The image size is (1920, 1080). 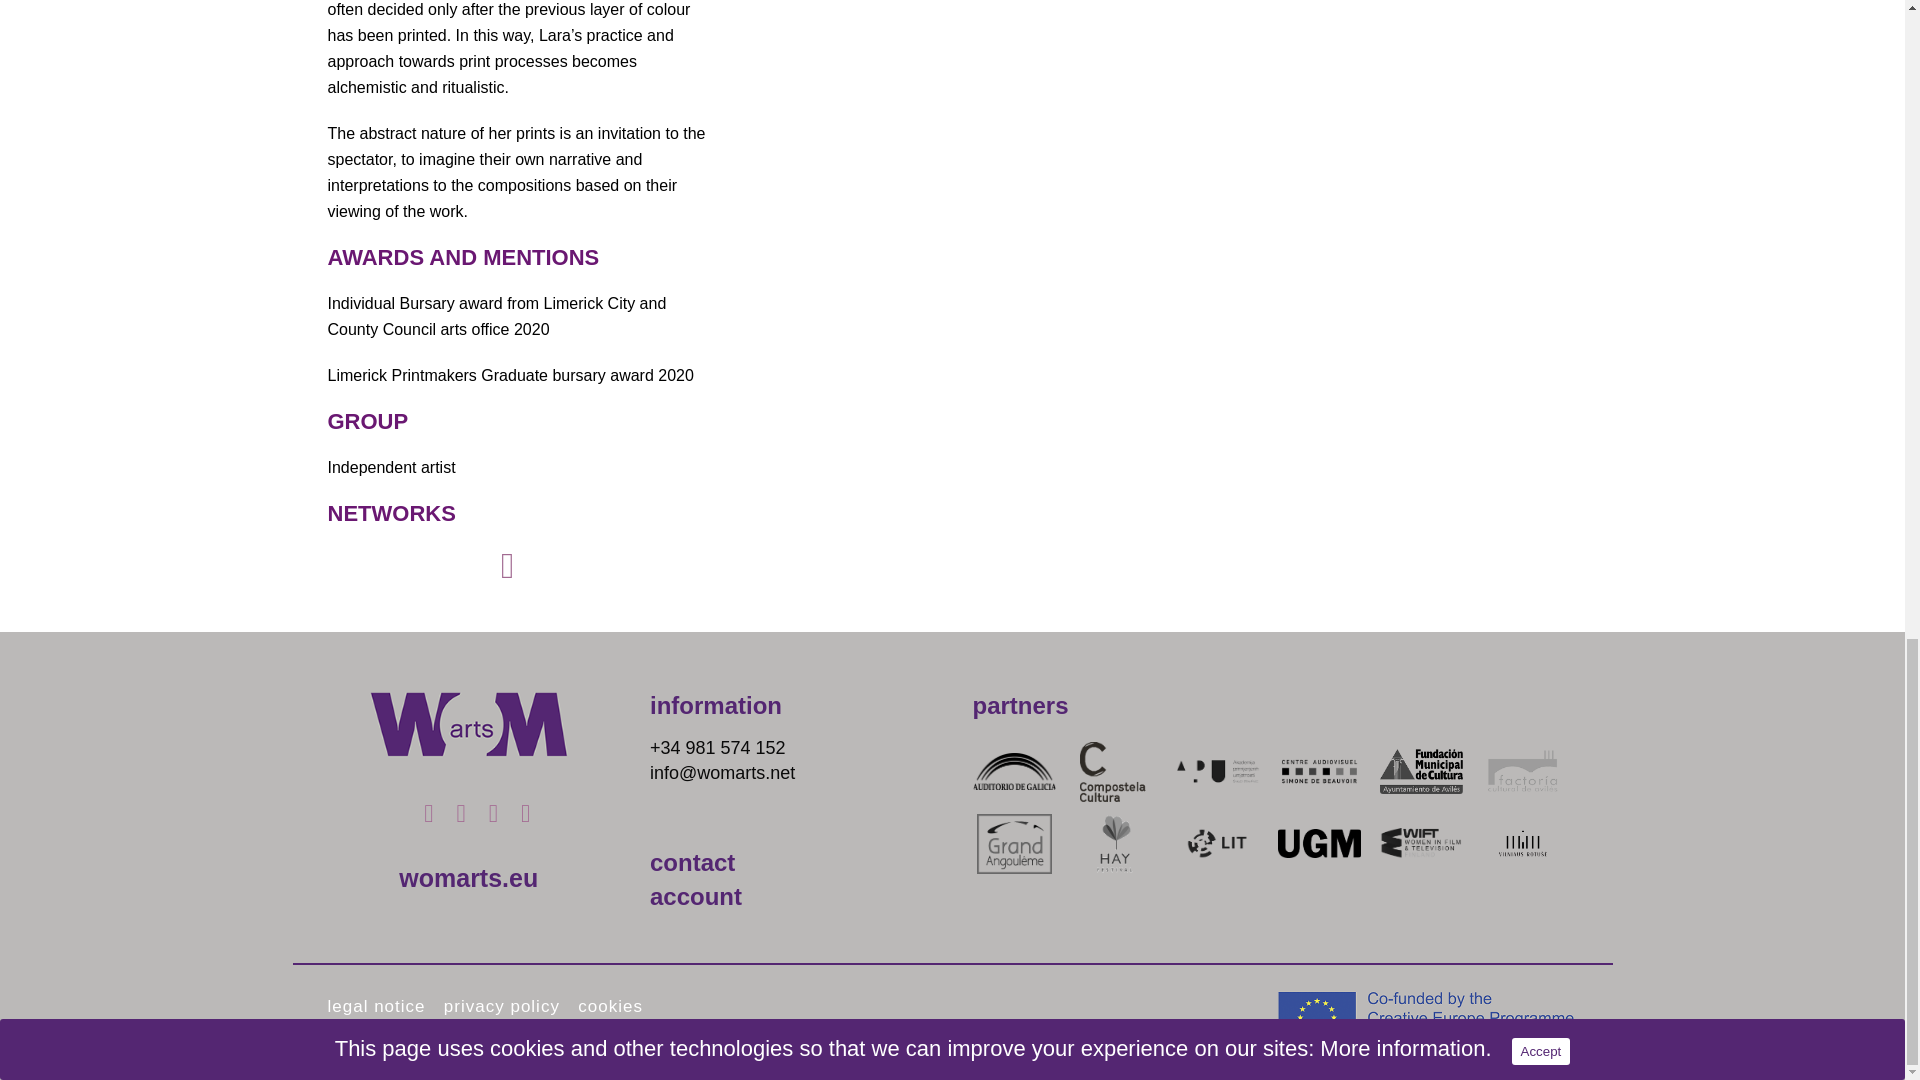 I want to click on contact, so click(x=692, y=862).